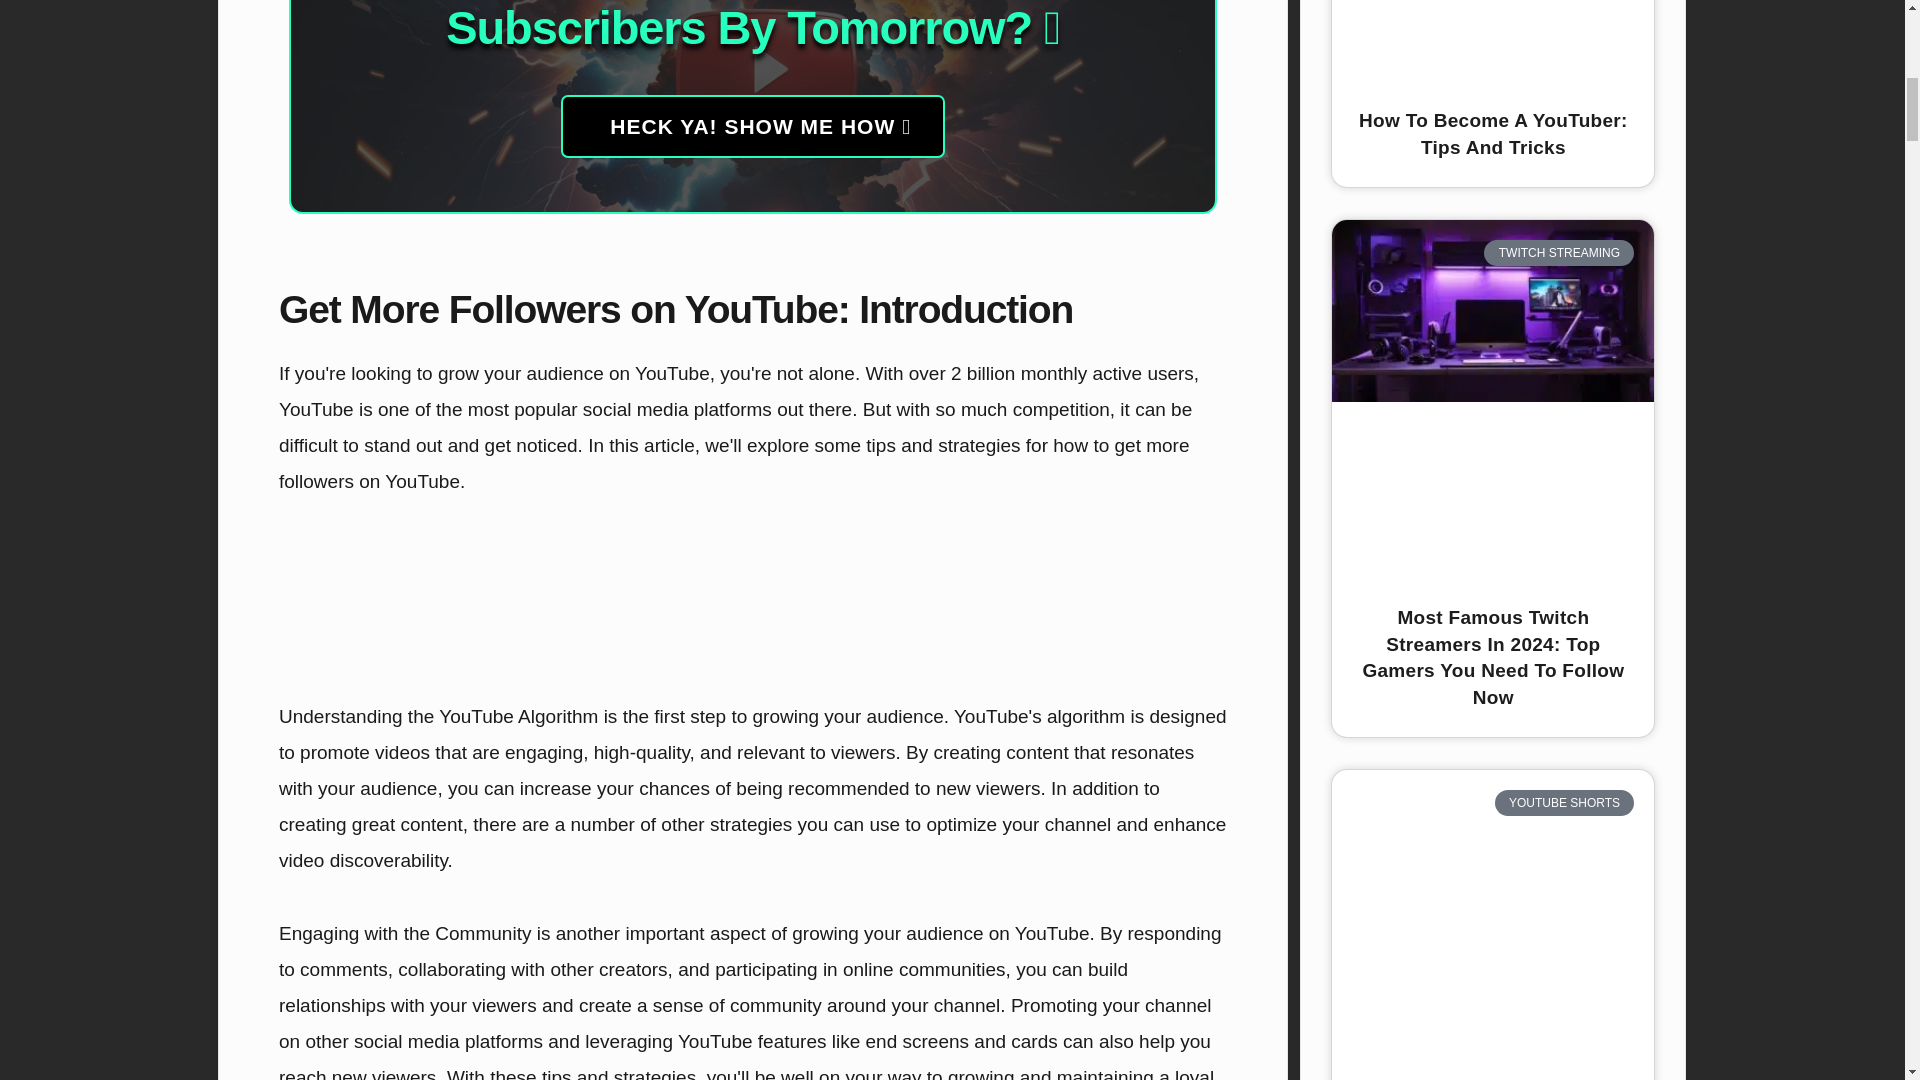 The width and height of the screenshot is (1920, 1080). I want to click on HECK YA! SHOW ME HOW, so click(752, 126).